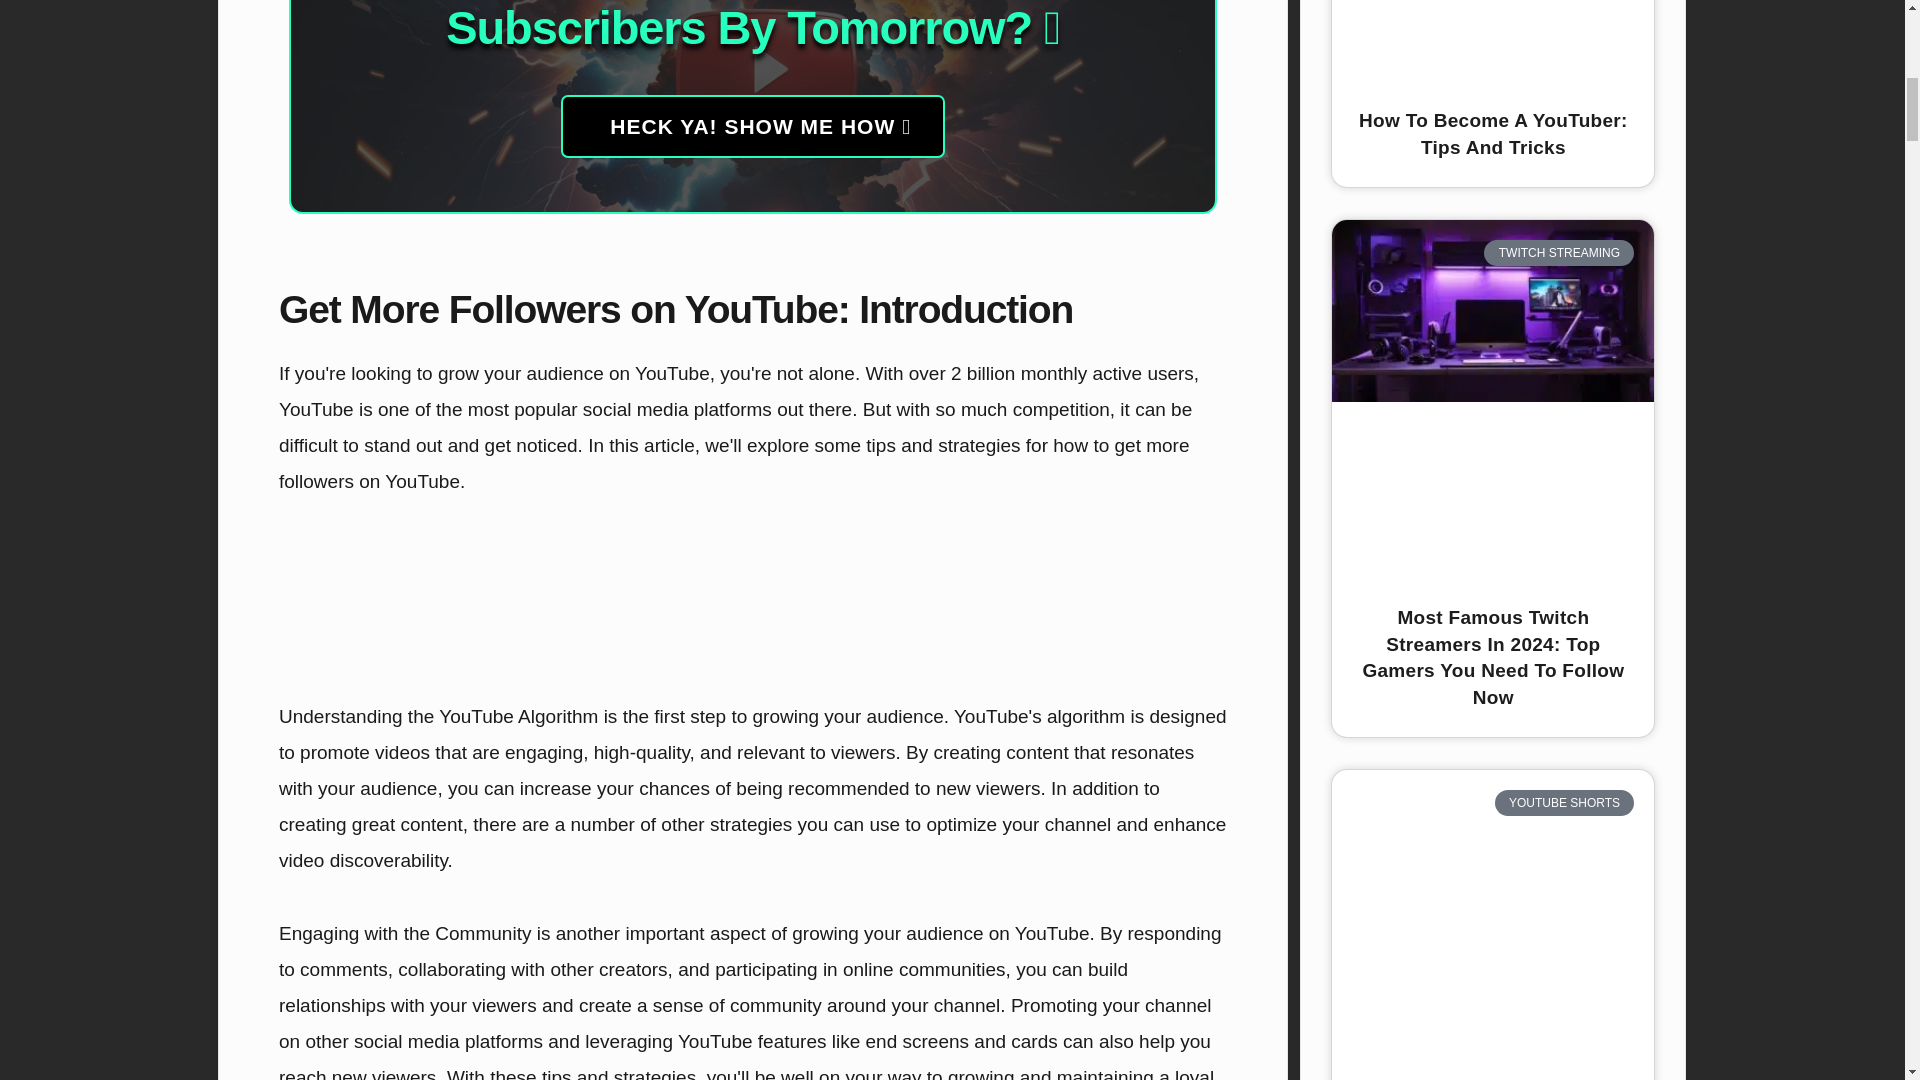 The width and height of the screenshot is (1920, 1080). I want to click on HECK YA! SHOW ME HOW, so click(752, 126).